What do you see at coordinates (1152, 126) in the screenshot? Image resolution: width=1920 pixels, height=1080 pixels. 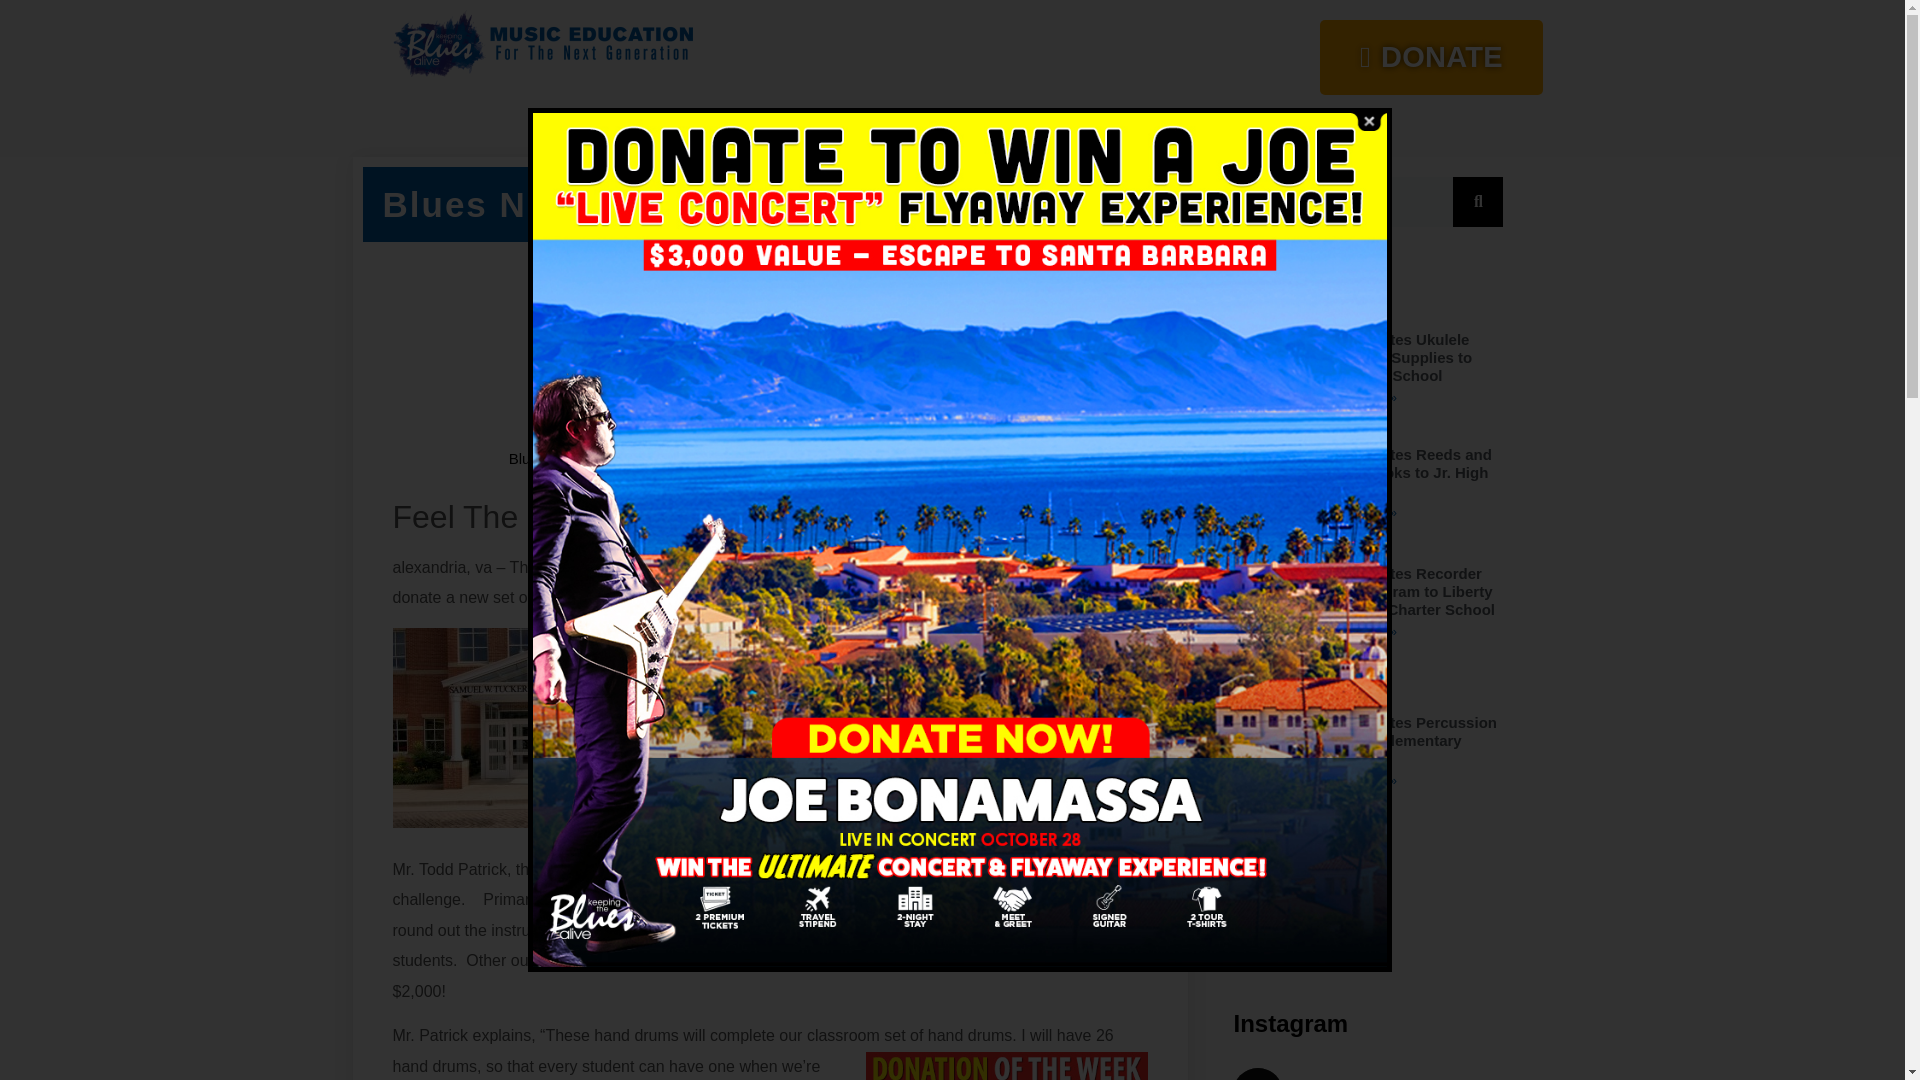 I see `Contact` at bounding box center [1152, 126].